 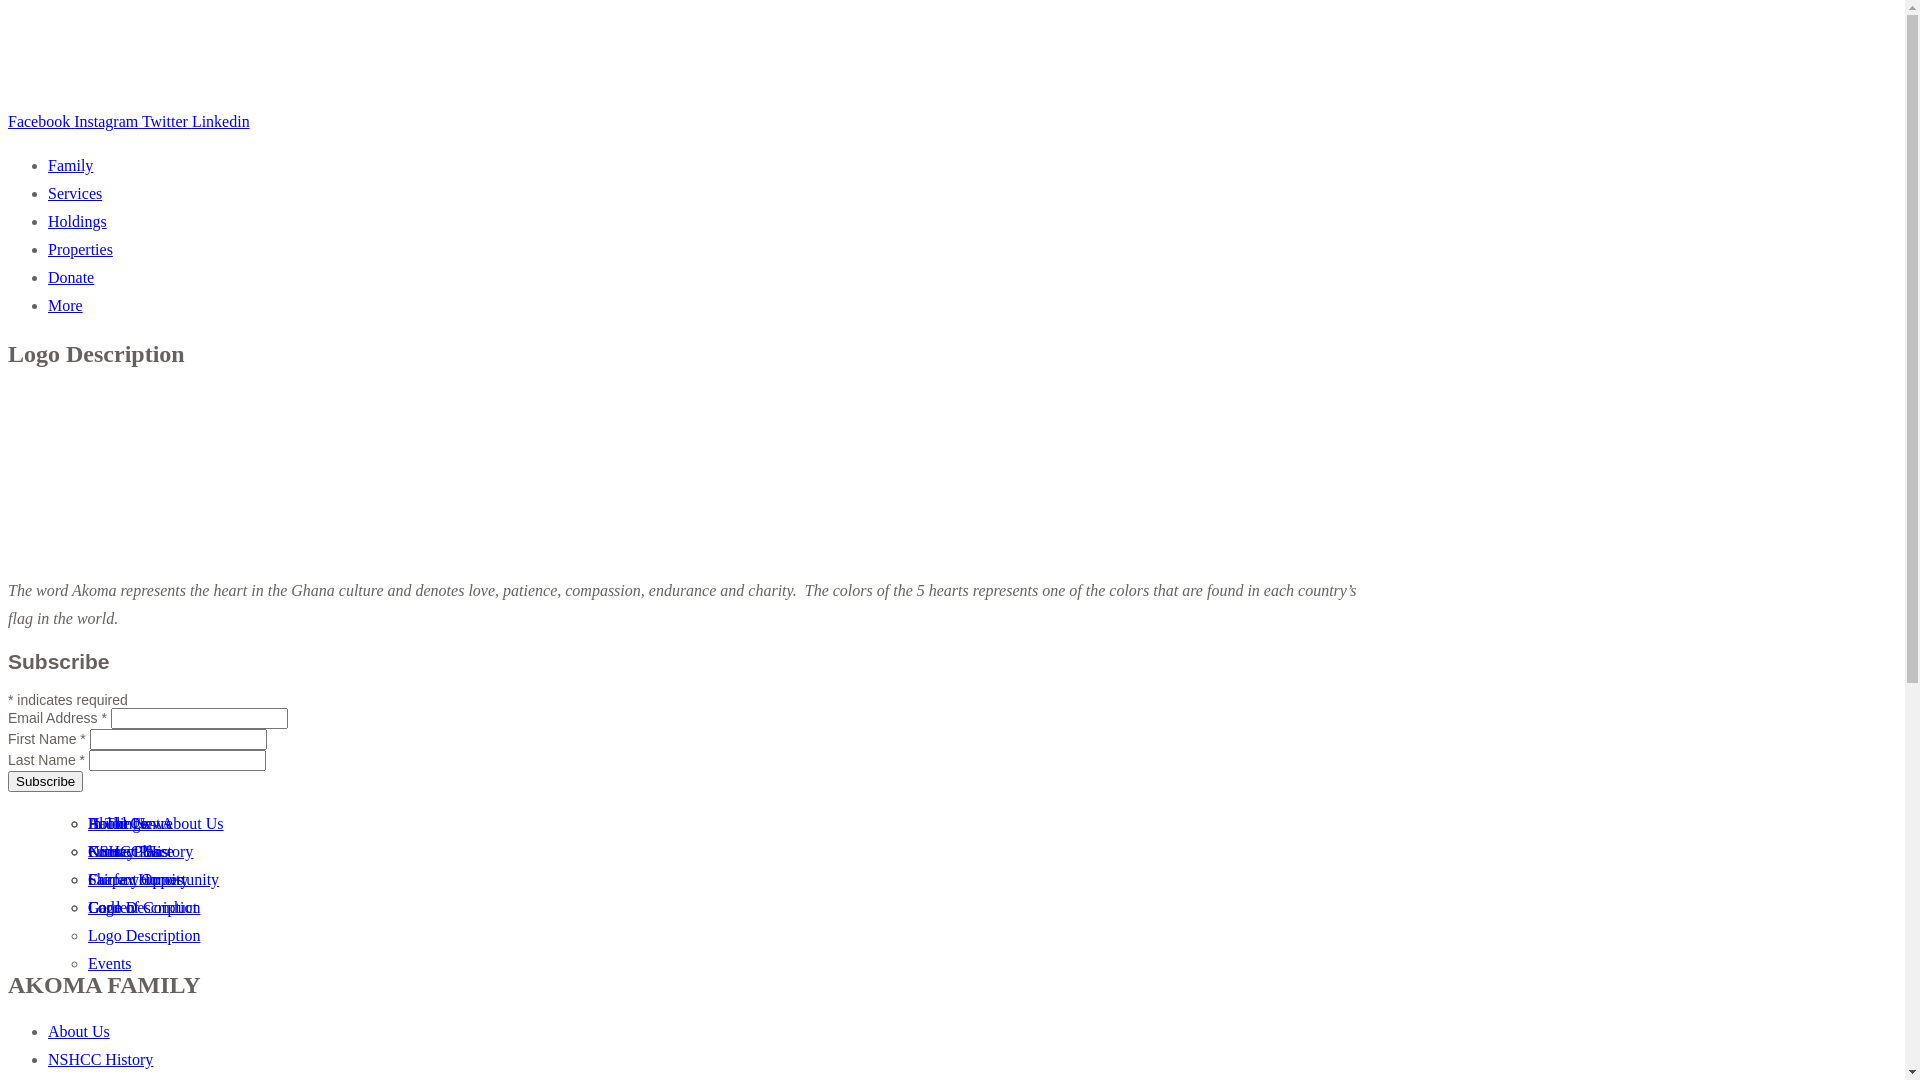 I want to click on About Us, so click(x=79, y=1032).